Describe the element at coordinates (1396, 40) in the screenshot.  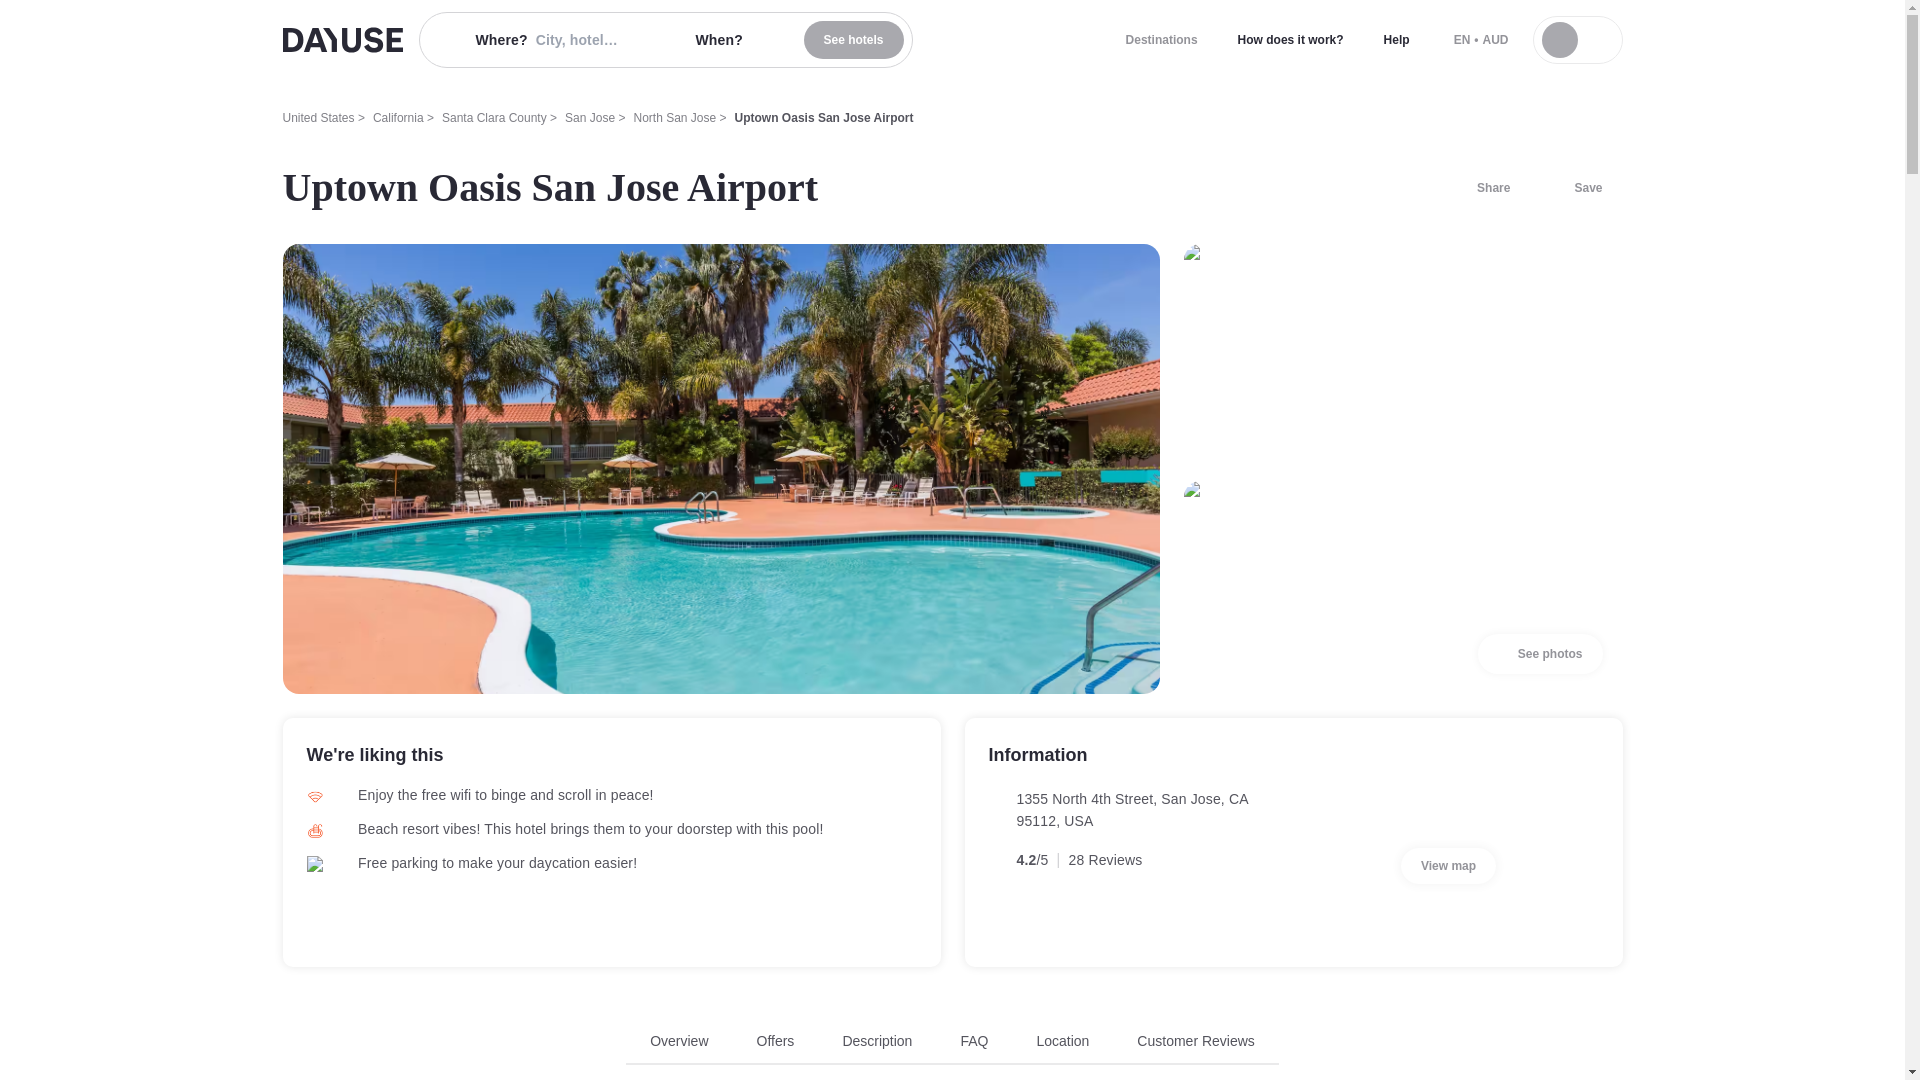
I see `Help` at that location.